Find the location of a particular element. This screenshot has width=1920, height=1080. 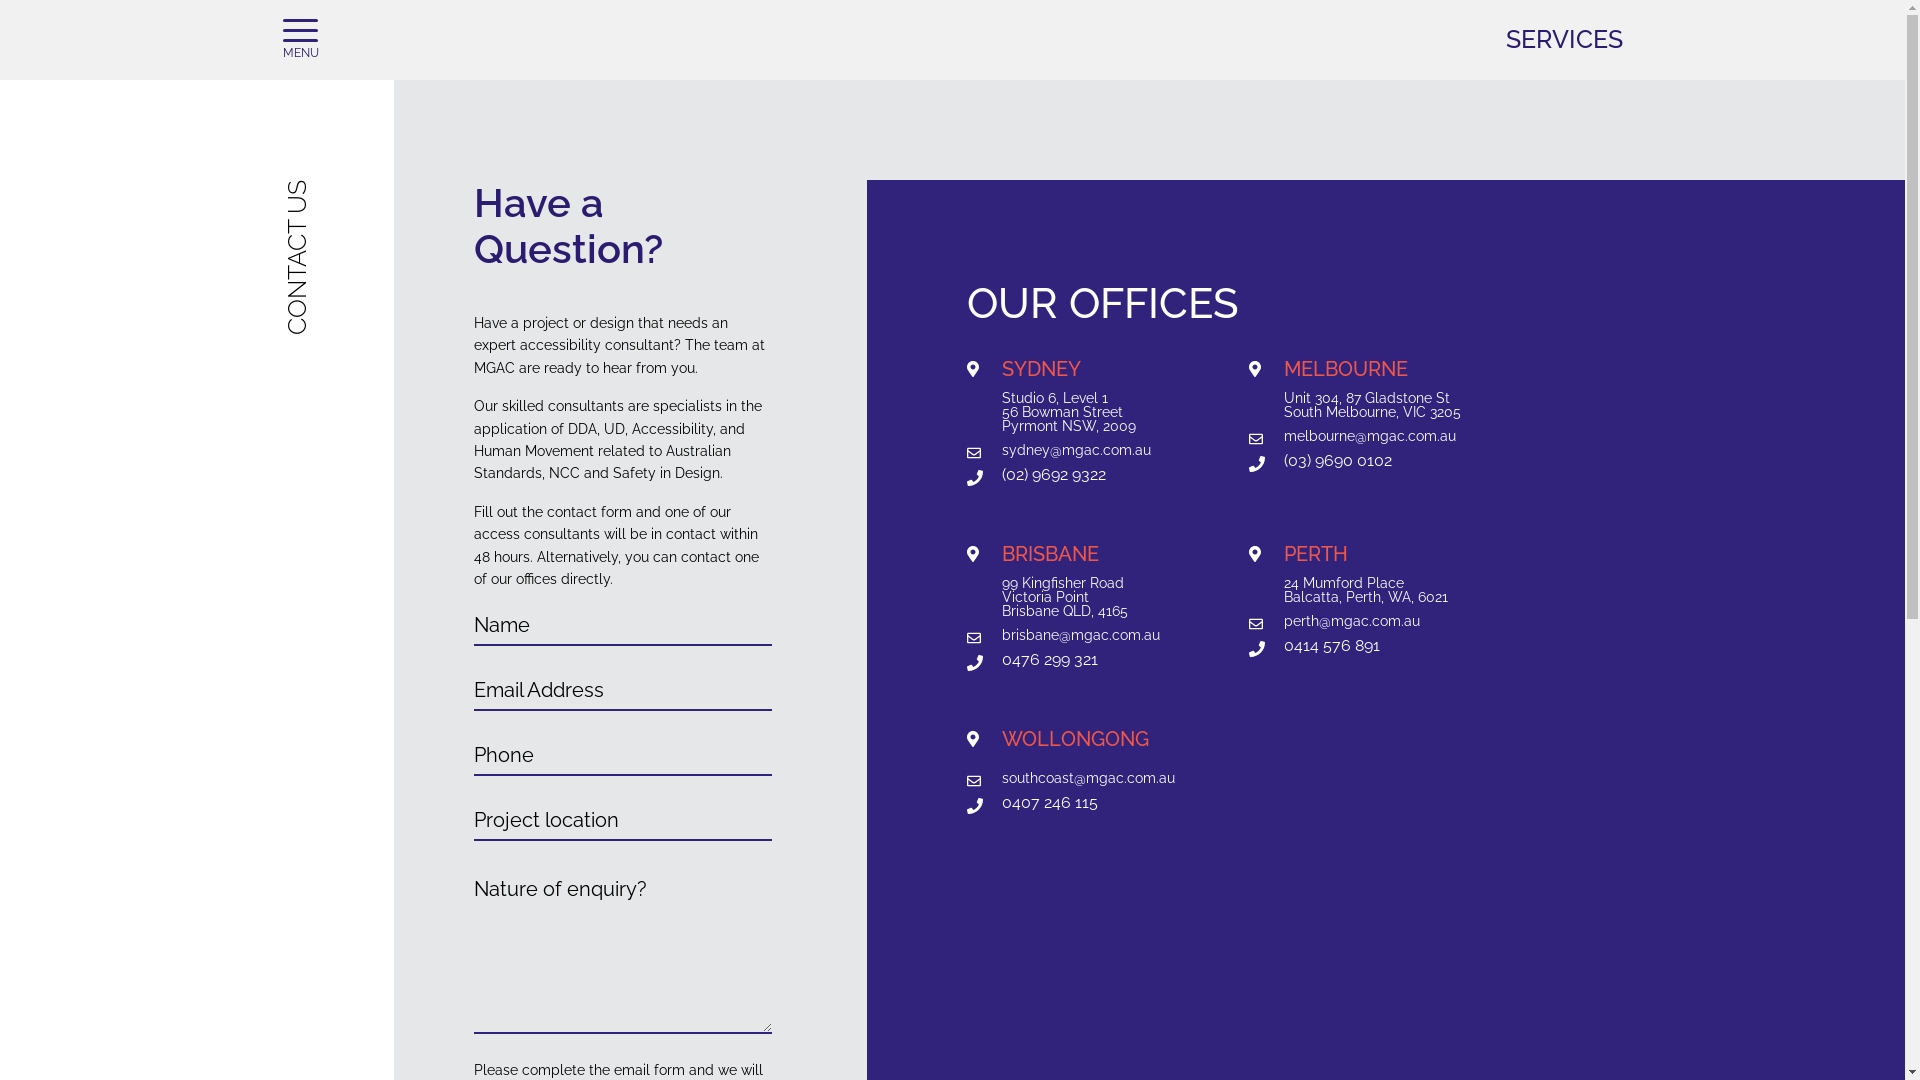

perth@mgac.com.au is located at coordinates (1358, 621).